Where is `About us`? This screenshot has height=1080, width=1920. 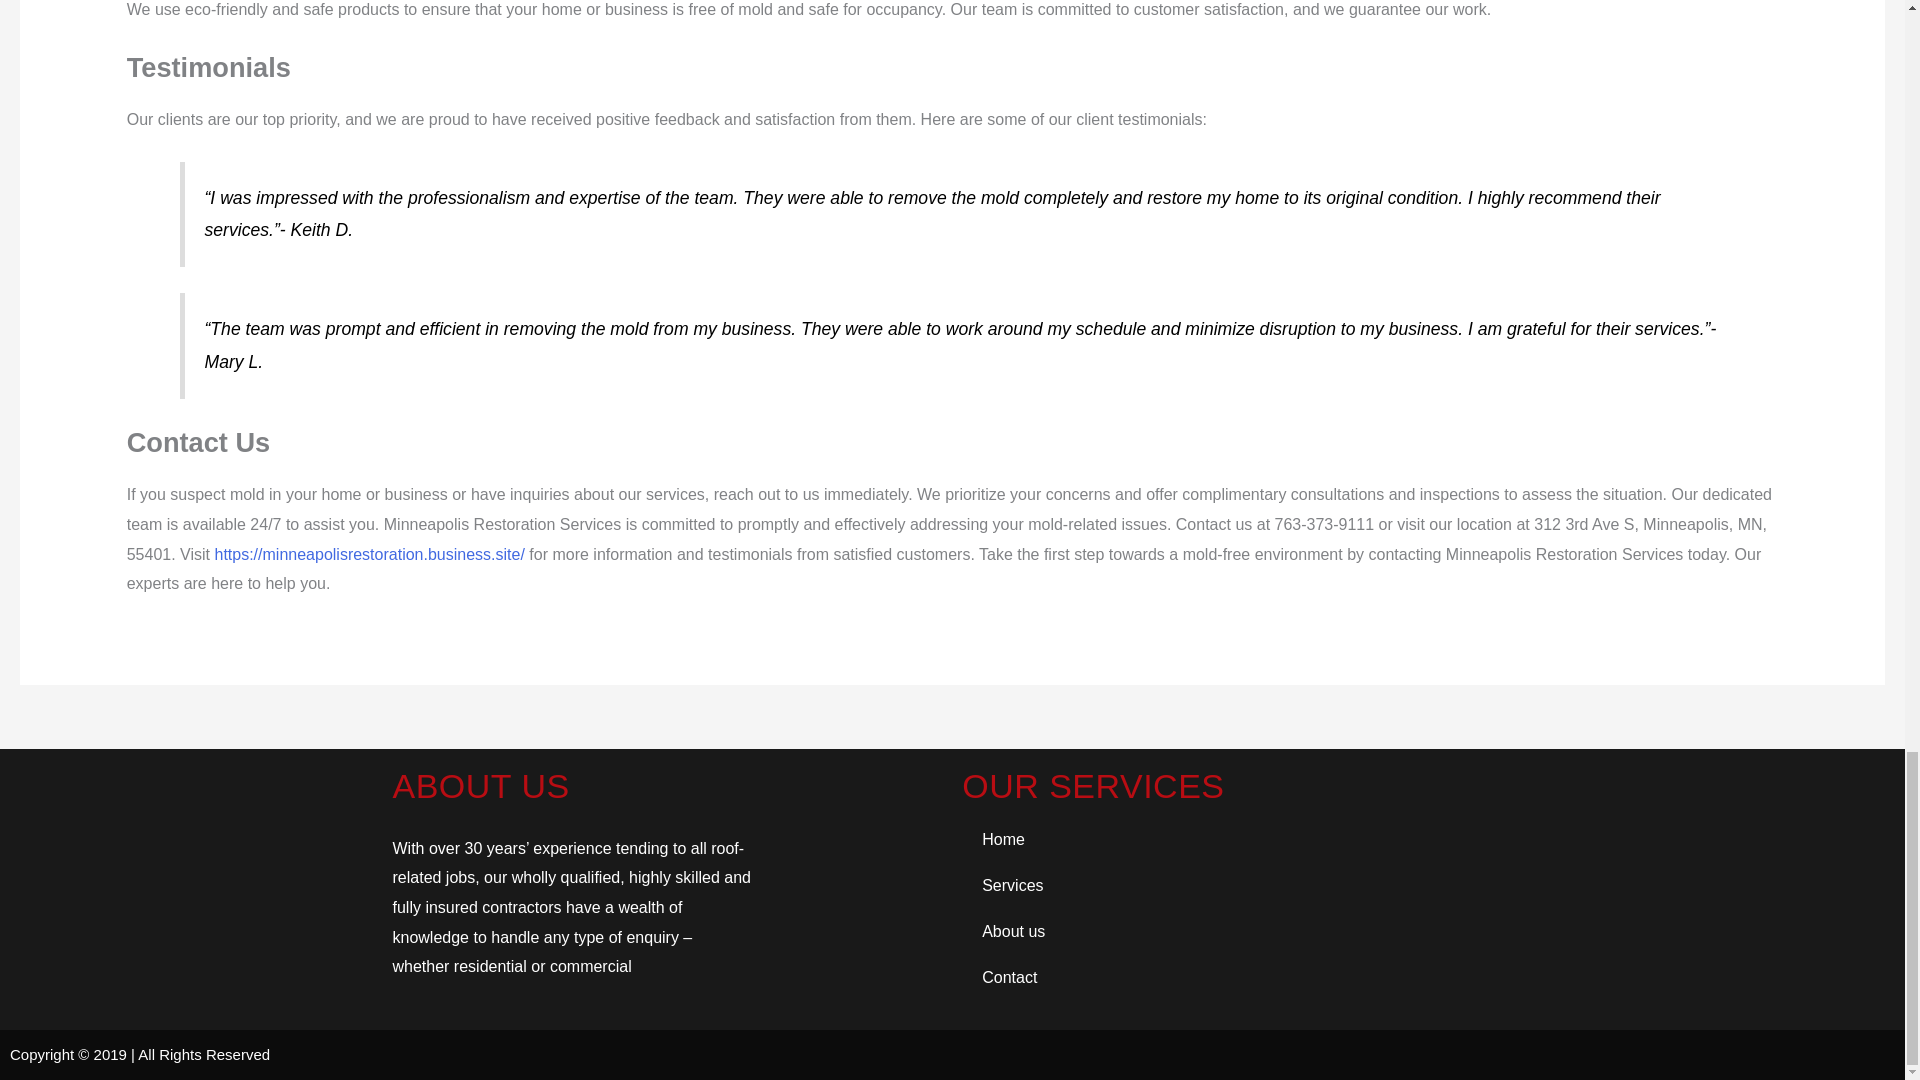
About us is located at coordinates (1236, 932).